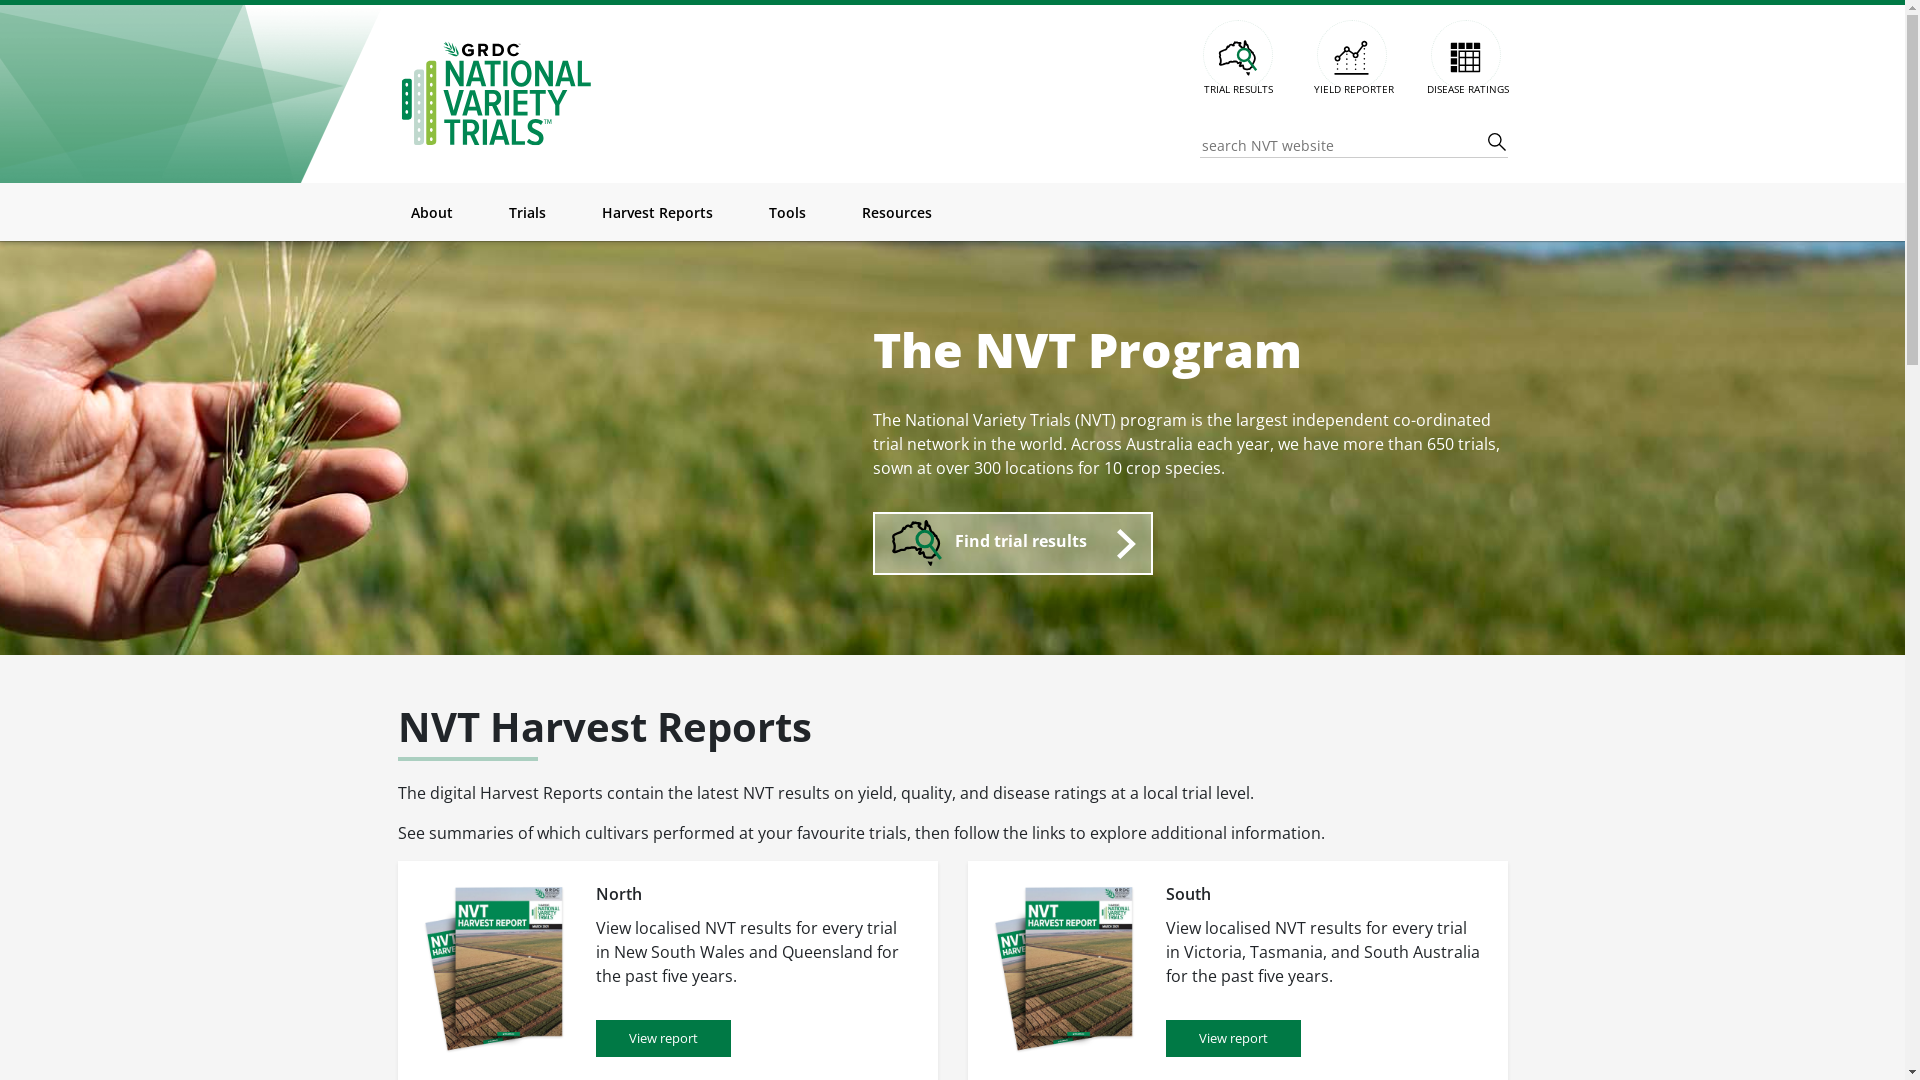 Image resolution: width=1920 pixels, height=1080 pixels. I want to click on About, so click(431, 212).